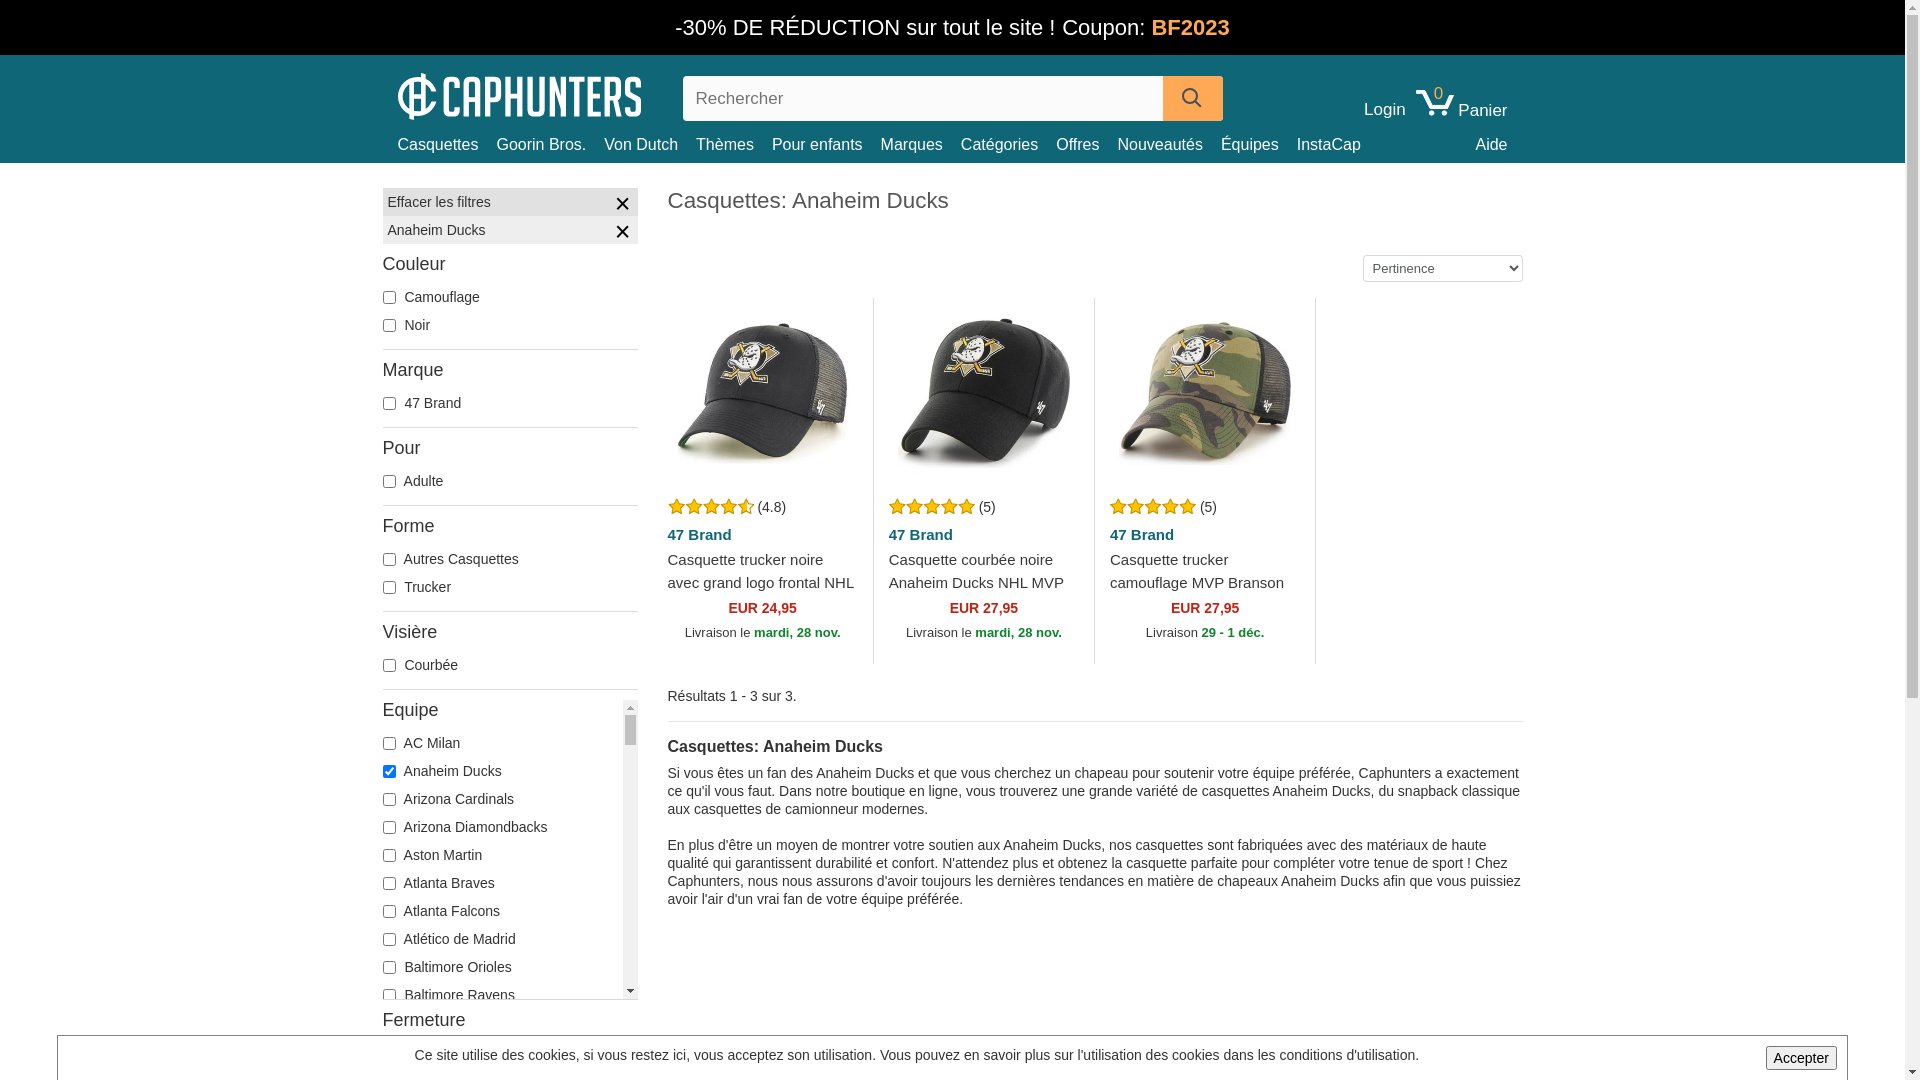 The width and height of the screenshot is (1920, 1080). Describe the element at coordinates (1802, 1058) in the screenshot. I see `Accepter` at that location.